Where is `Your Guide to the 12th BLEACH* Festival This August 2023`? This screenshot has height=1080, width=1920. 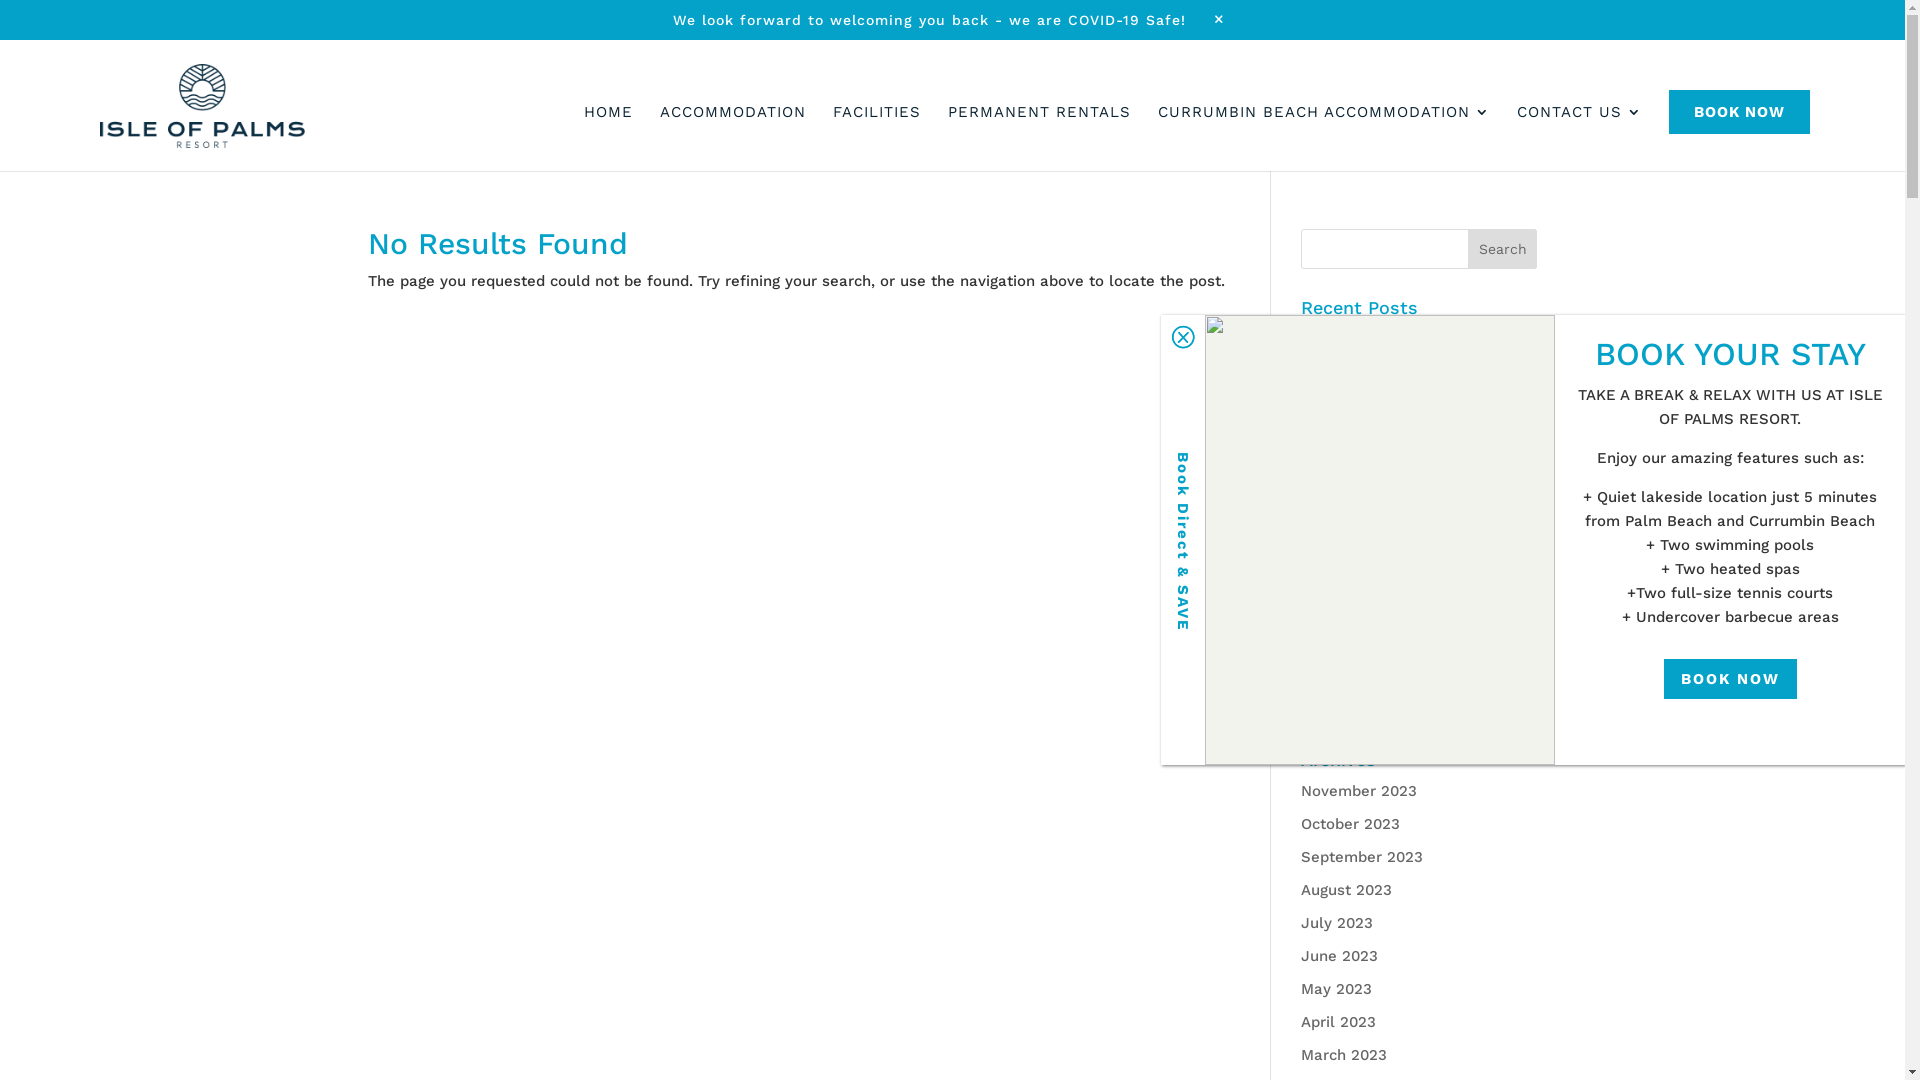 Your Guide to the 12th BLEACH* Festival This August 2023 is located at coordinates (1411, 624).